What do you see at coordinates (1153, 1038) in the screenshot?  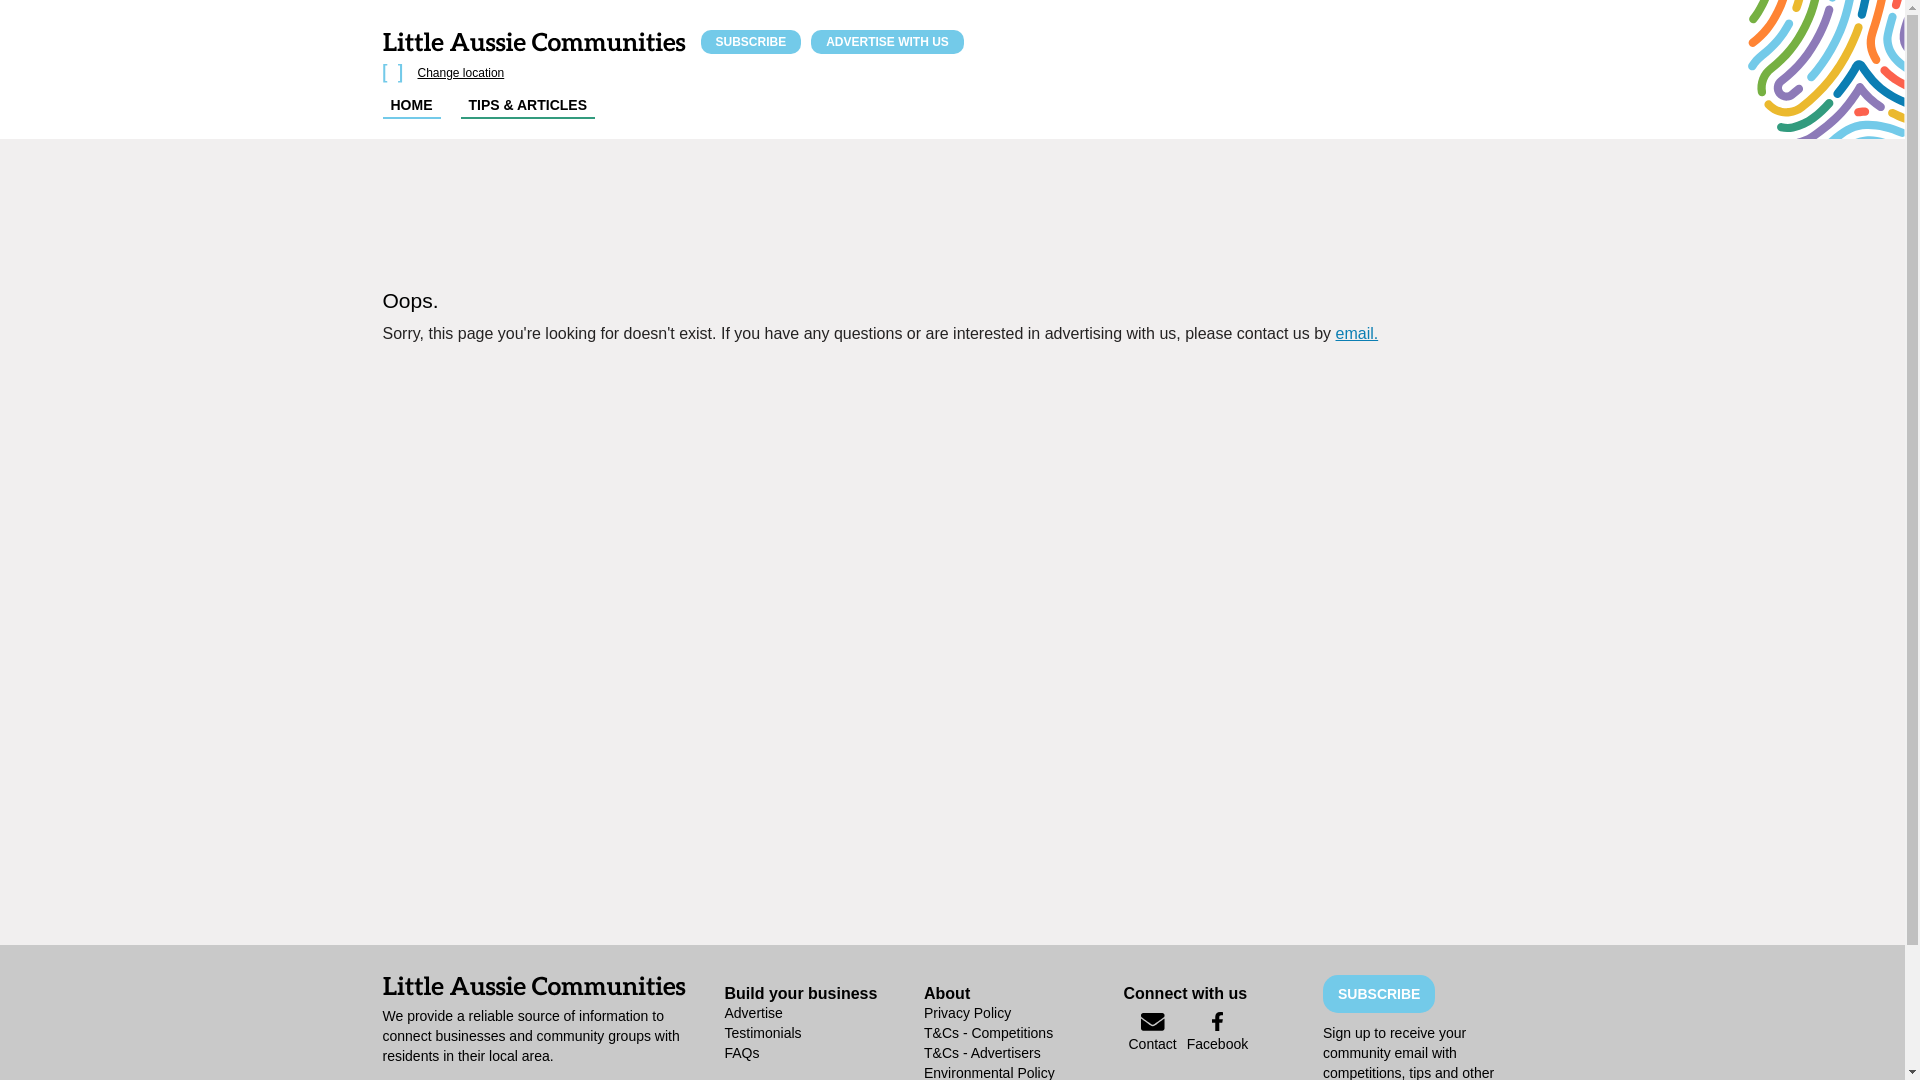 I see `Contact` at bounding box center [1153, 1038].